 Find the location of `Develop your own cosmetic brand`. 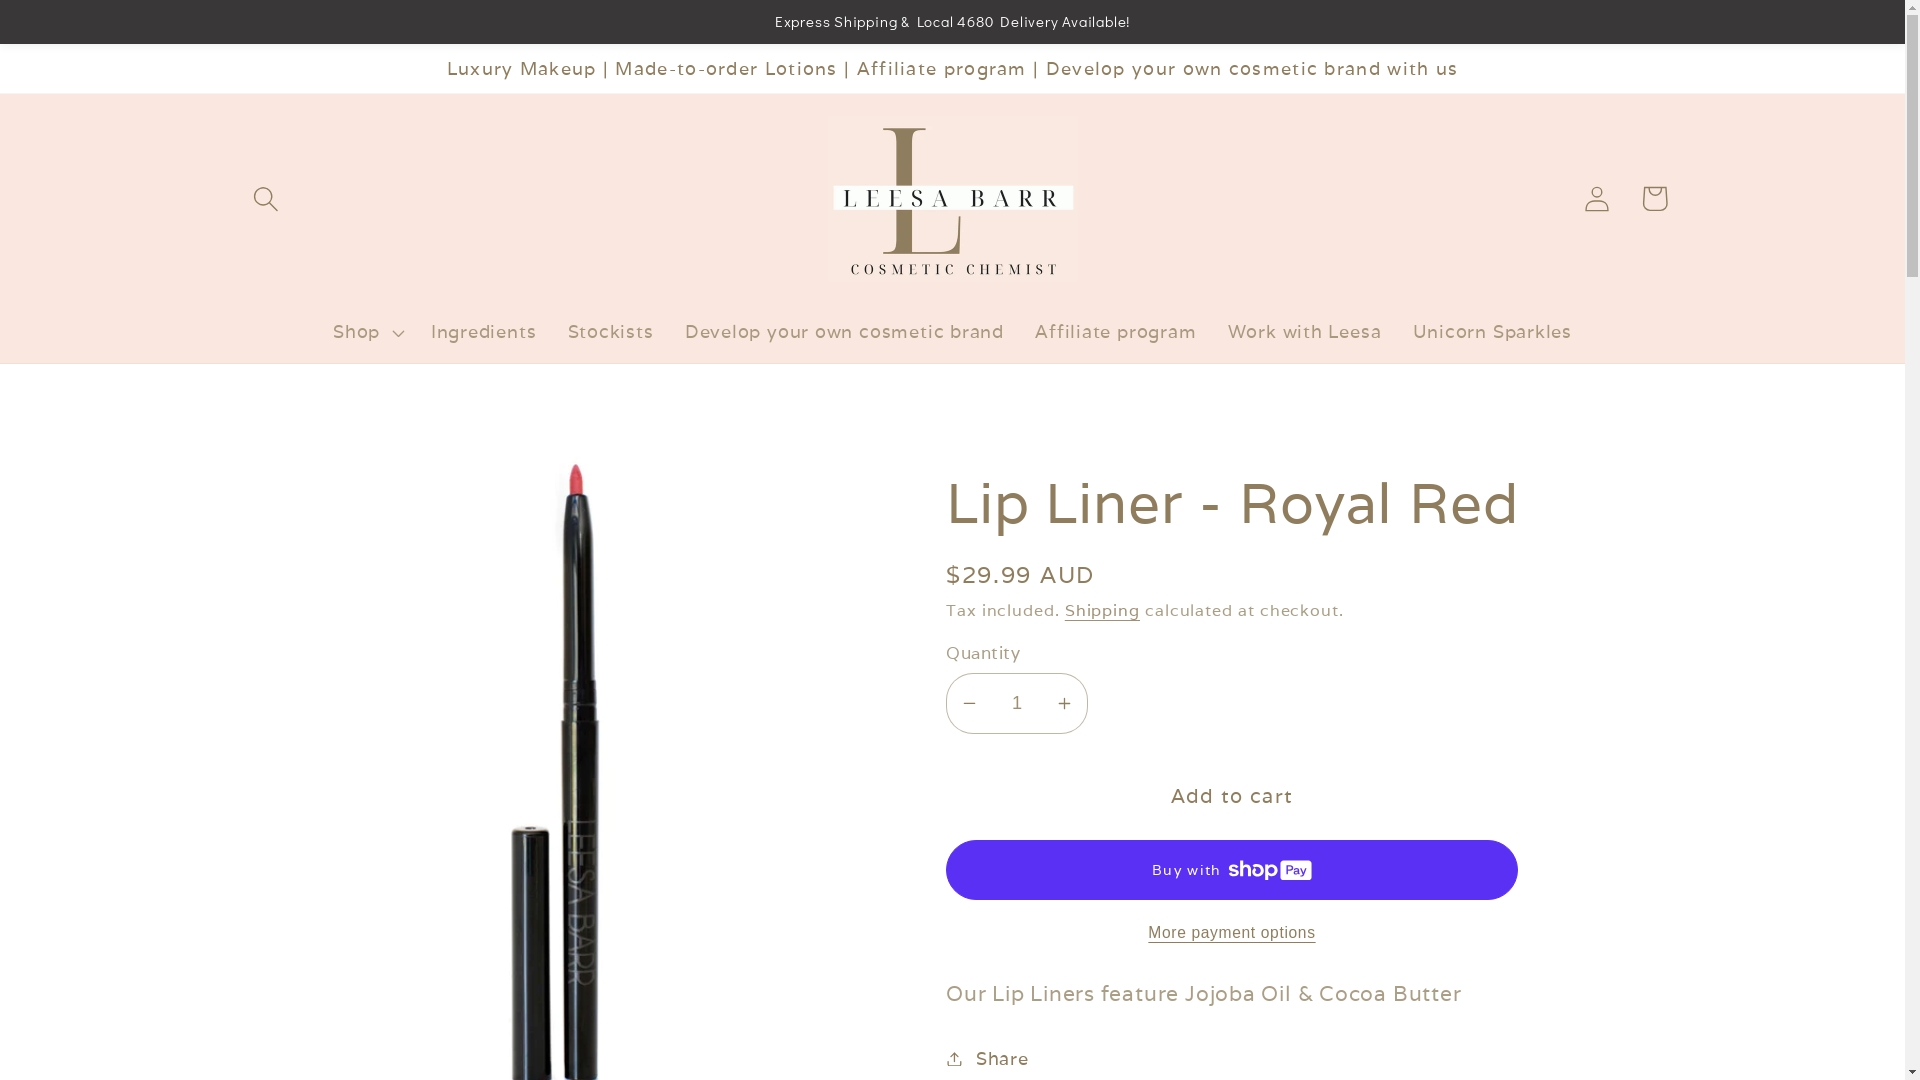

Develop your own cosmetic brand is located at coordinates (844, 332).